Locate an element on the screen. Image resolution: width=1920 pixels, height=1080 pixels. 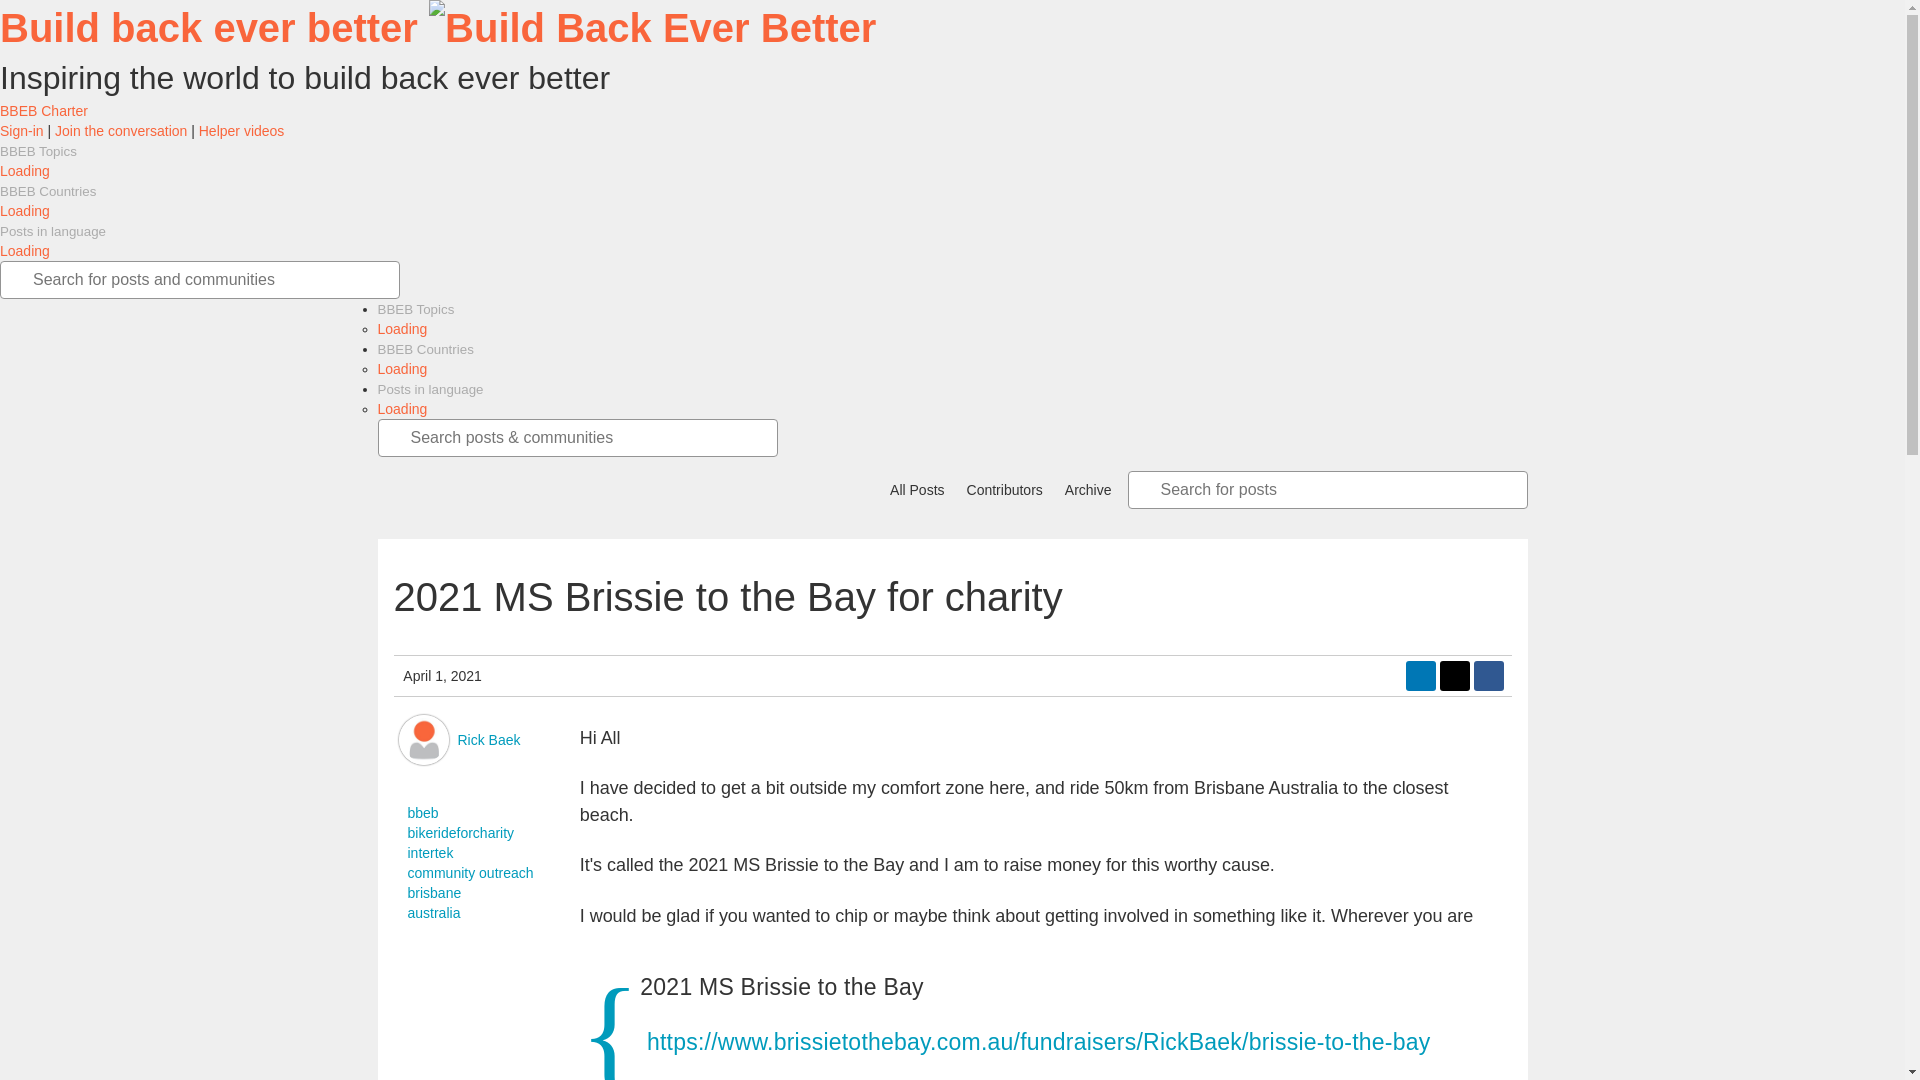
BBEB Countries is located at coordinates (426, 350).